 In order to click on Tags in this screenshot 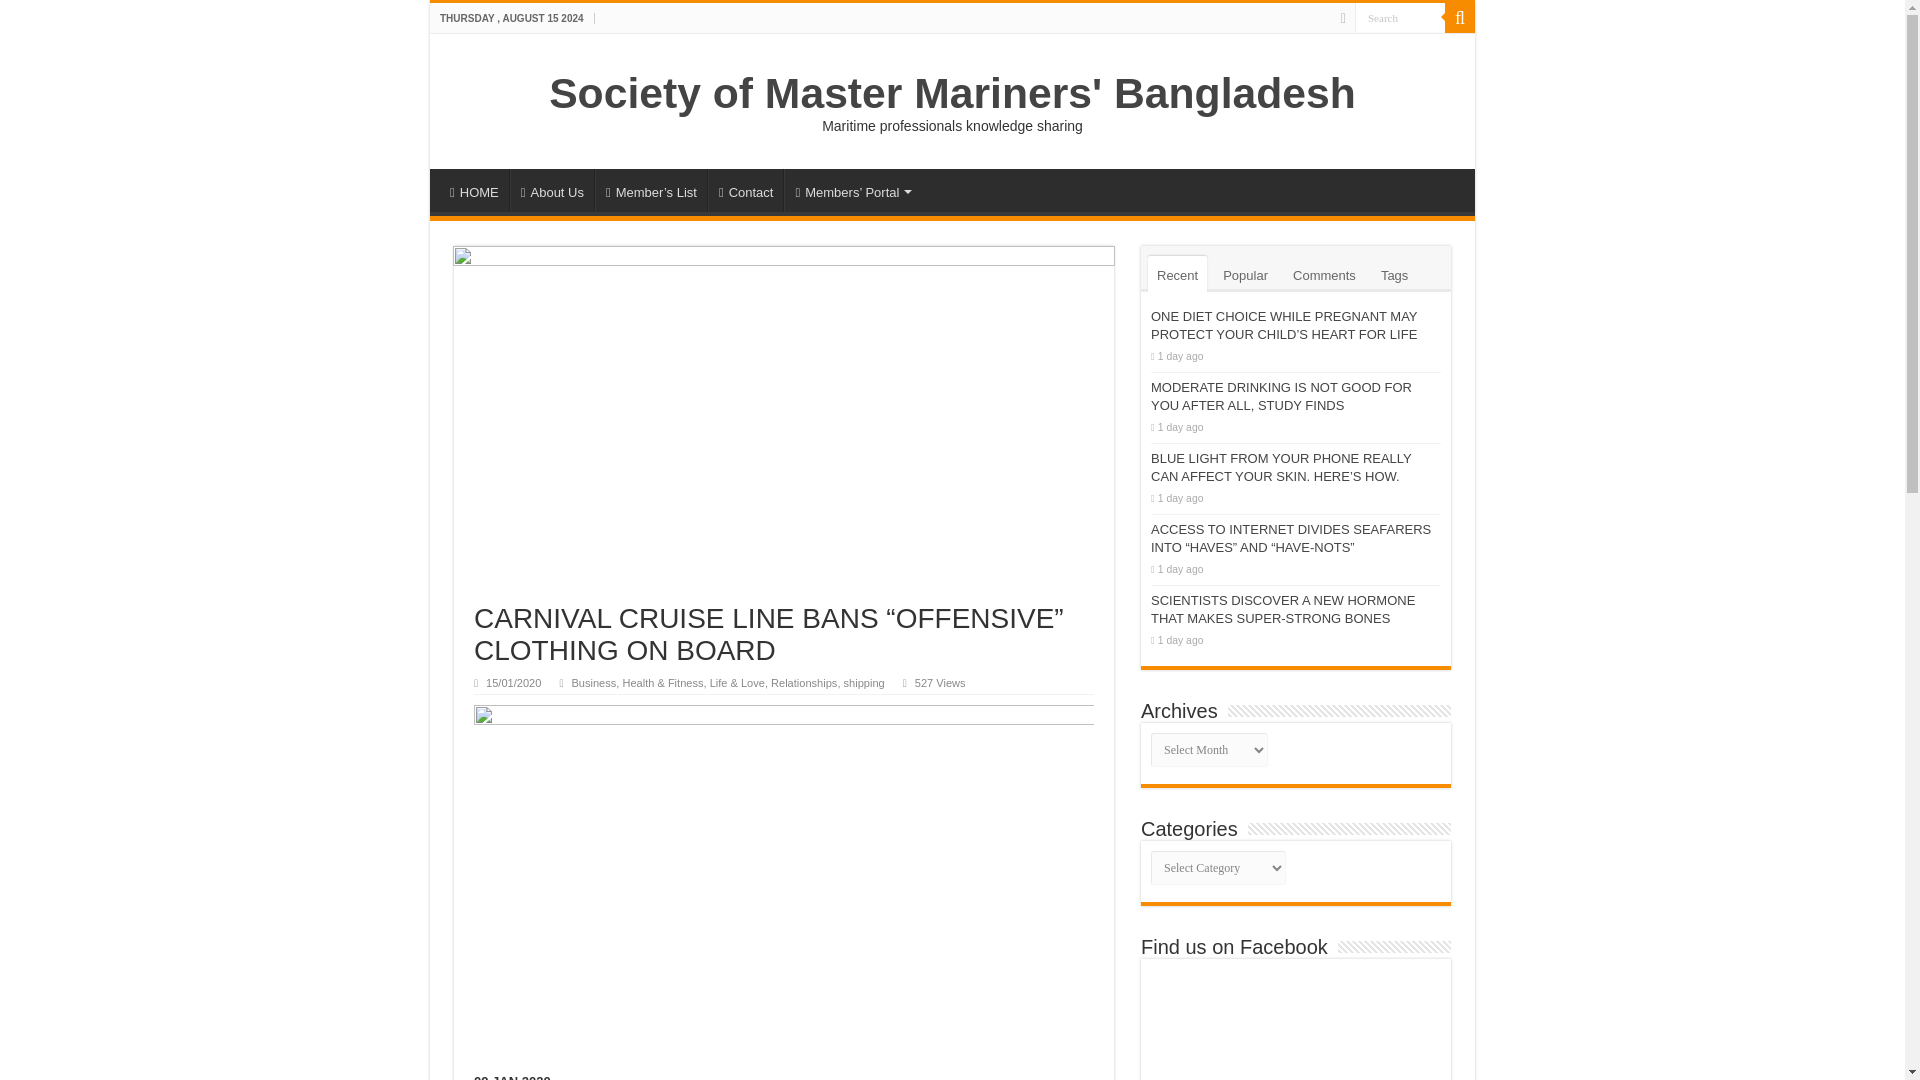, I will do `click(1394, 273)`.